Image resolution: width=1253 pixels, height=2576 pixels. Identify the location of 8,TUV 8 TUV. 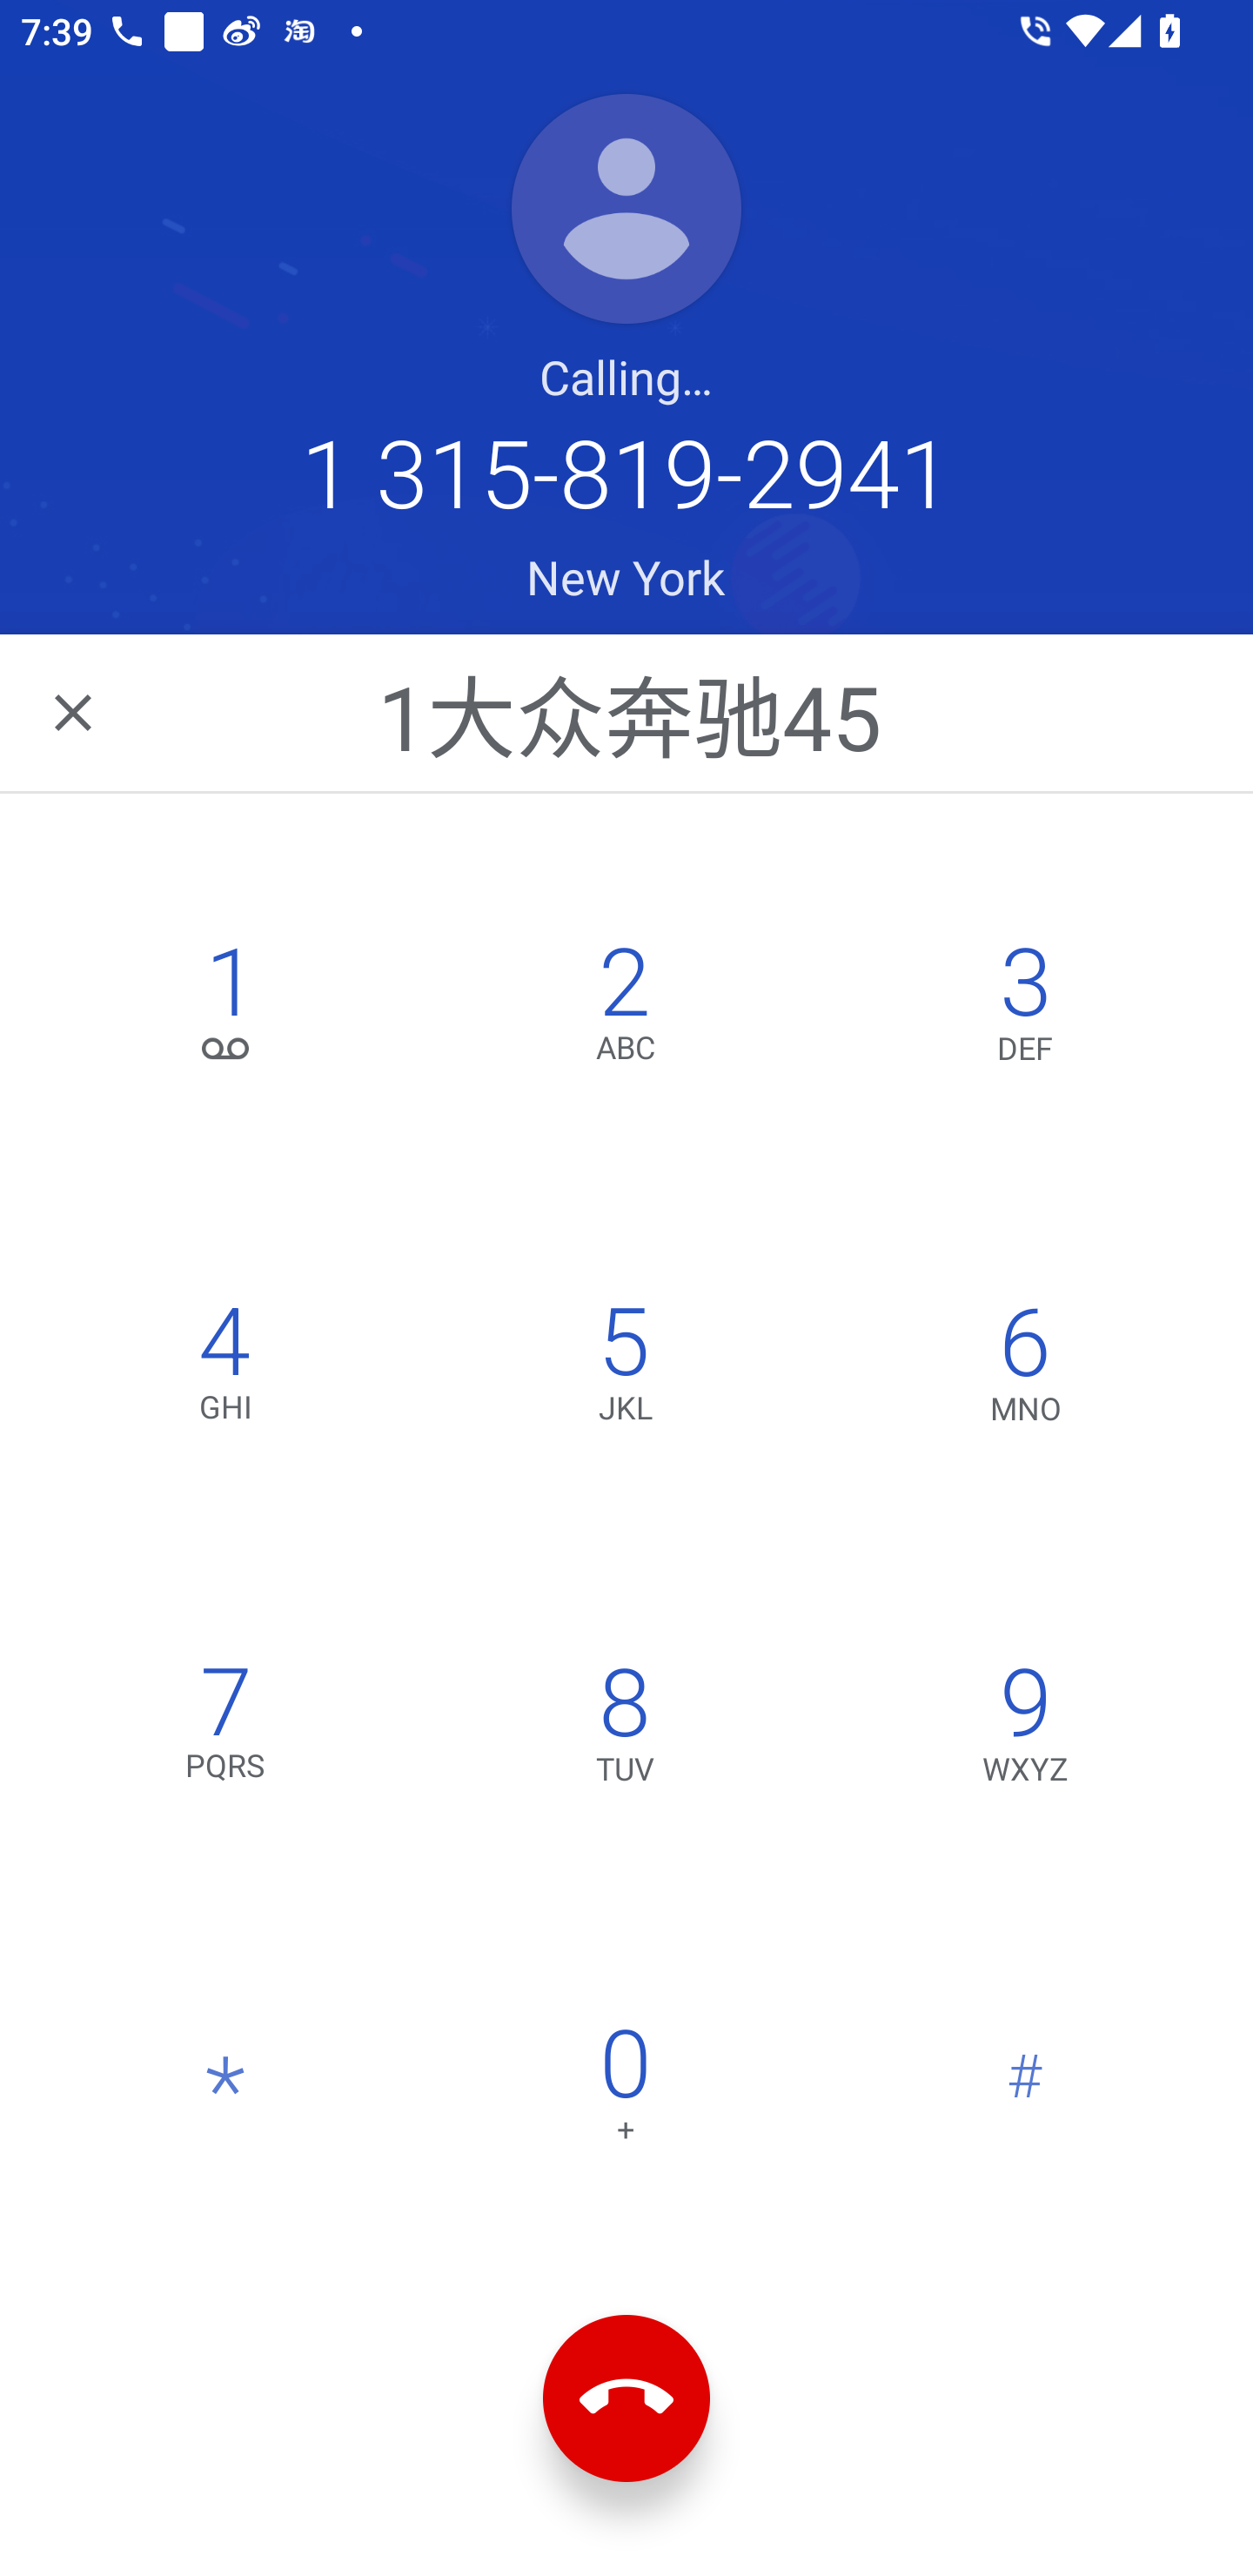
(625, 1730).